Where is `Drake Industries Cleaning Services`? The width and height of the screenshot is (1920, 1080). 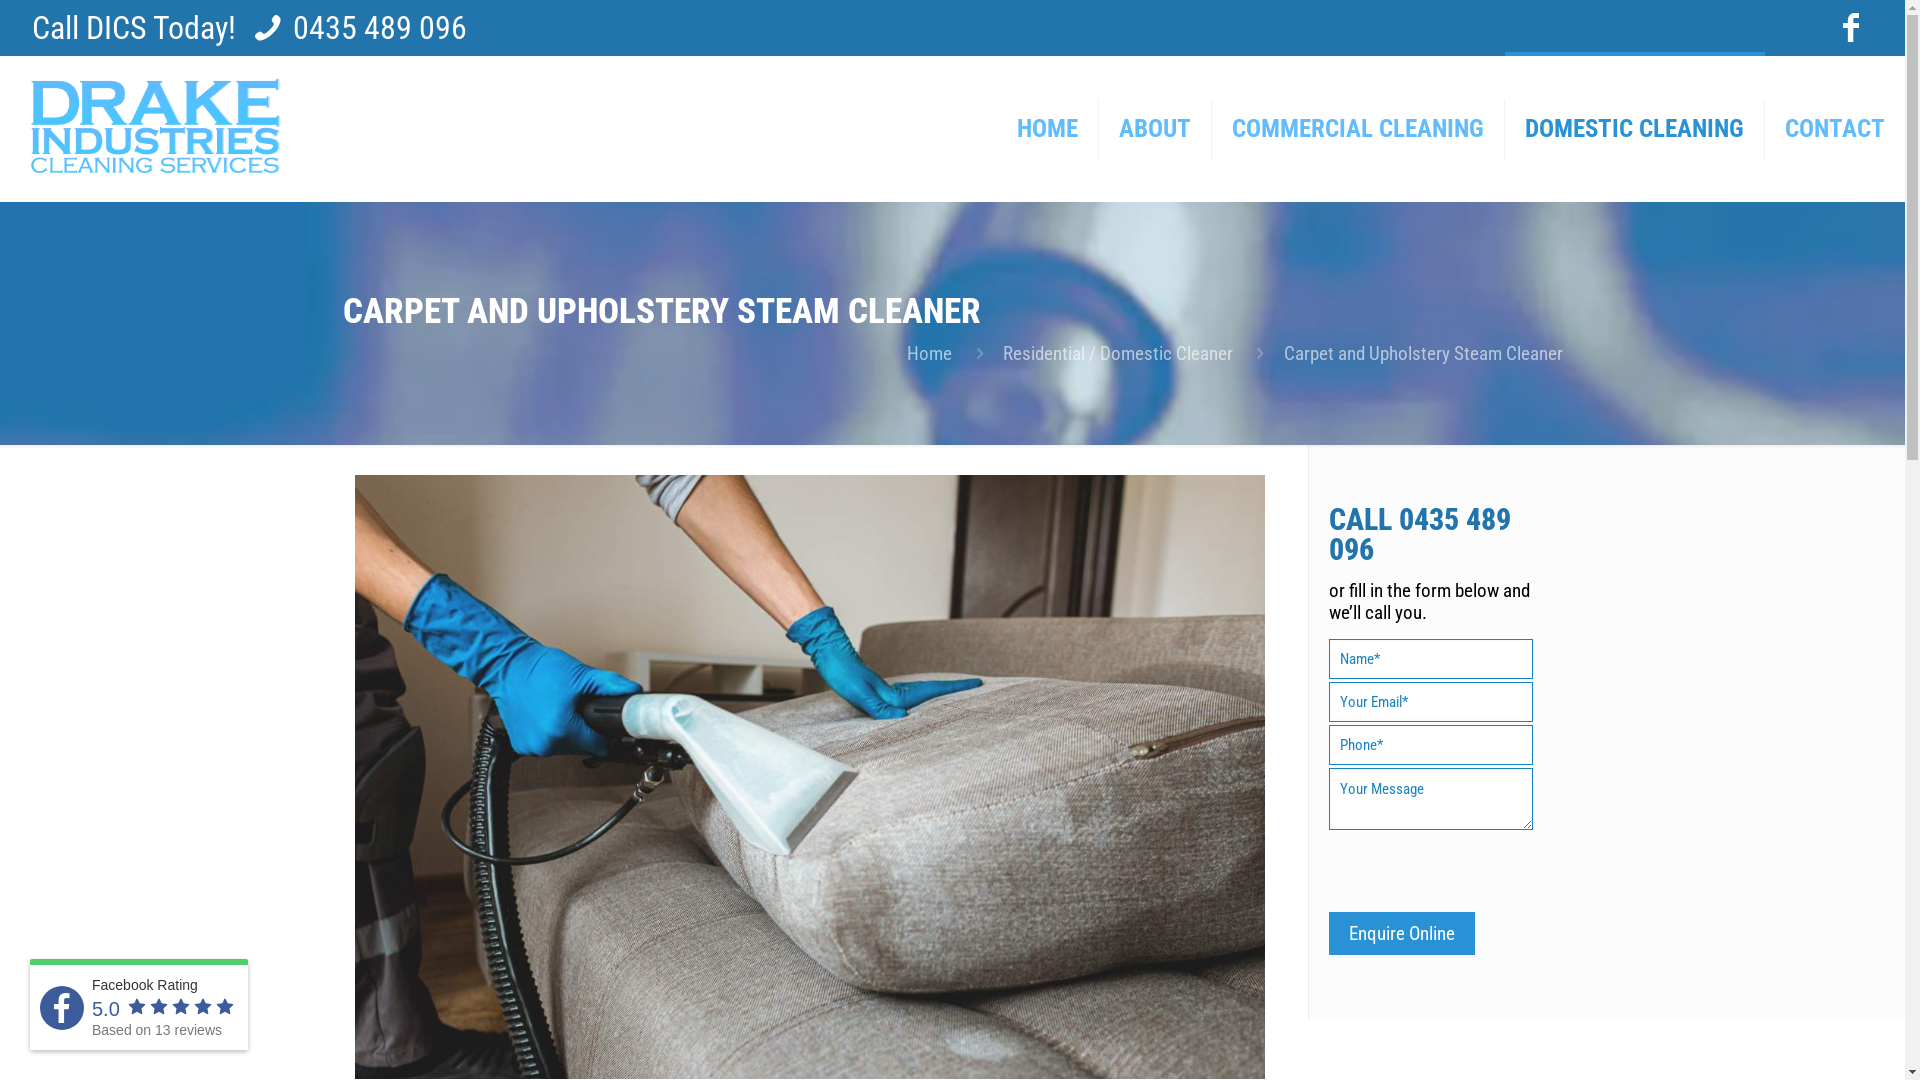
Drake Industries Cleaning Services is located at coordinates (154, 128).